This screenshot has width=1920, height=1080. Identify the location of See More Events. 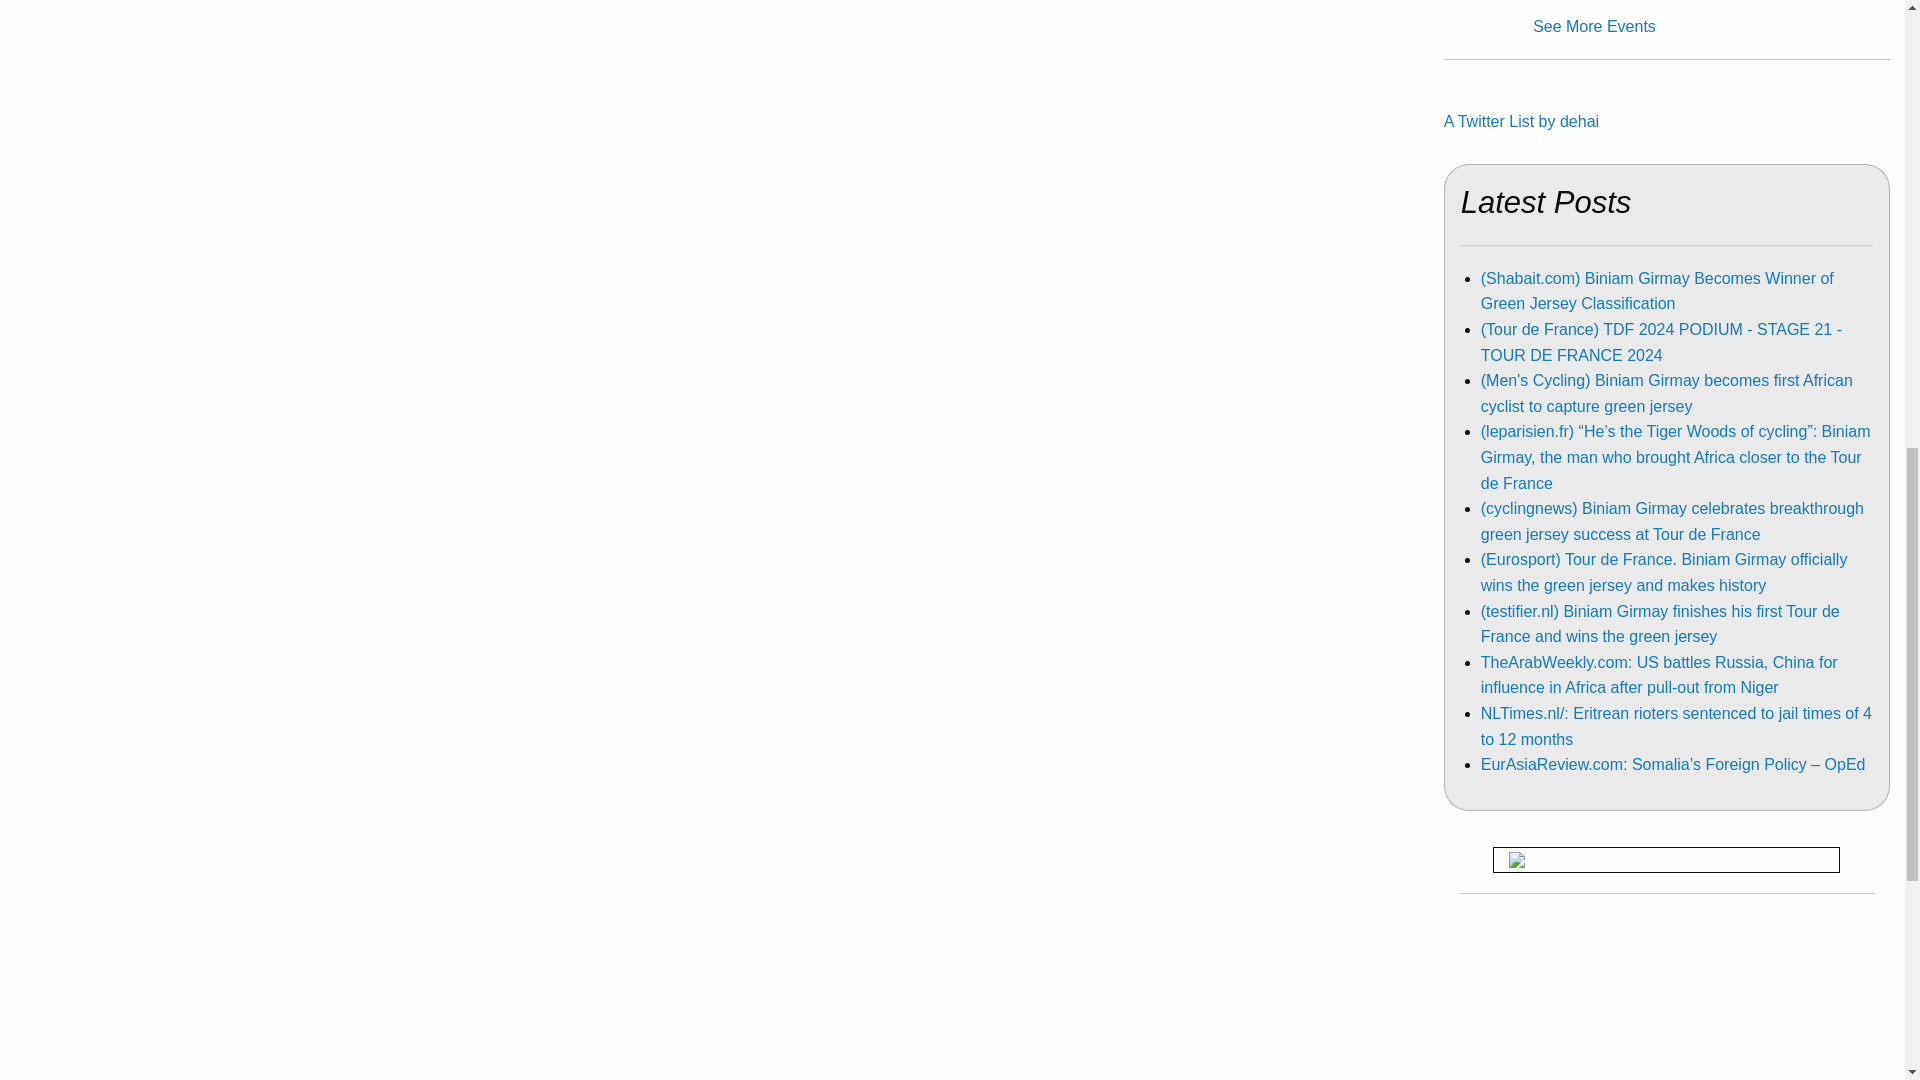
(1594, 26).